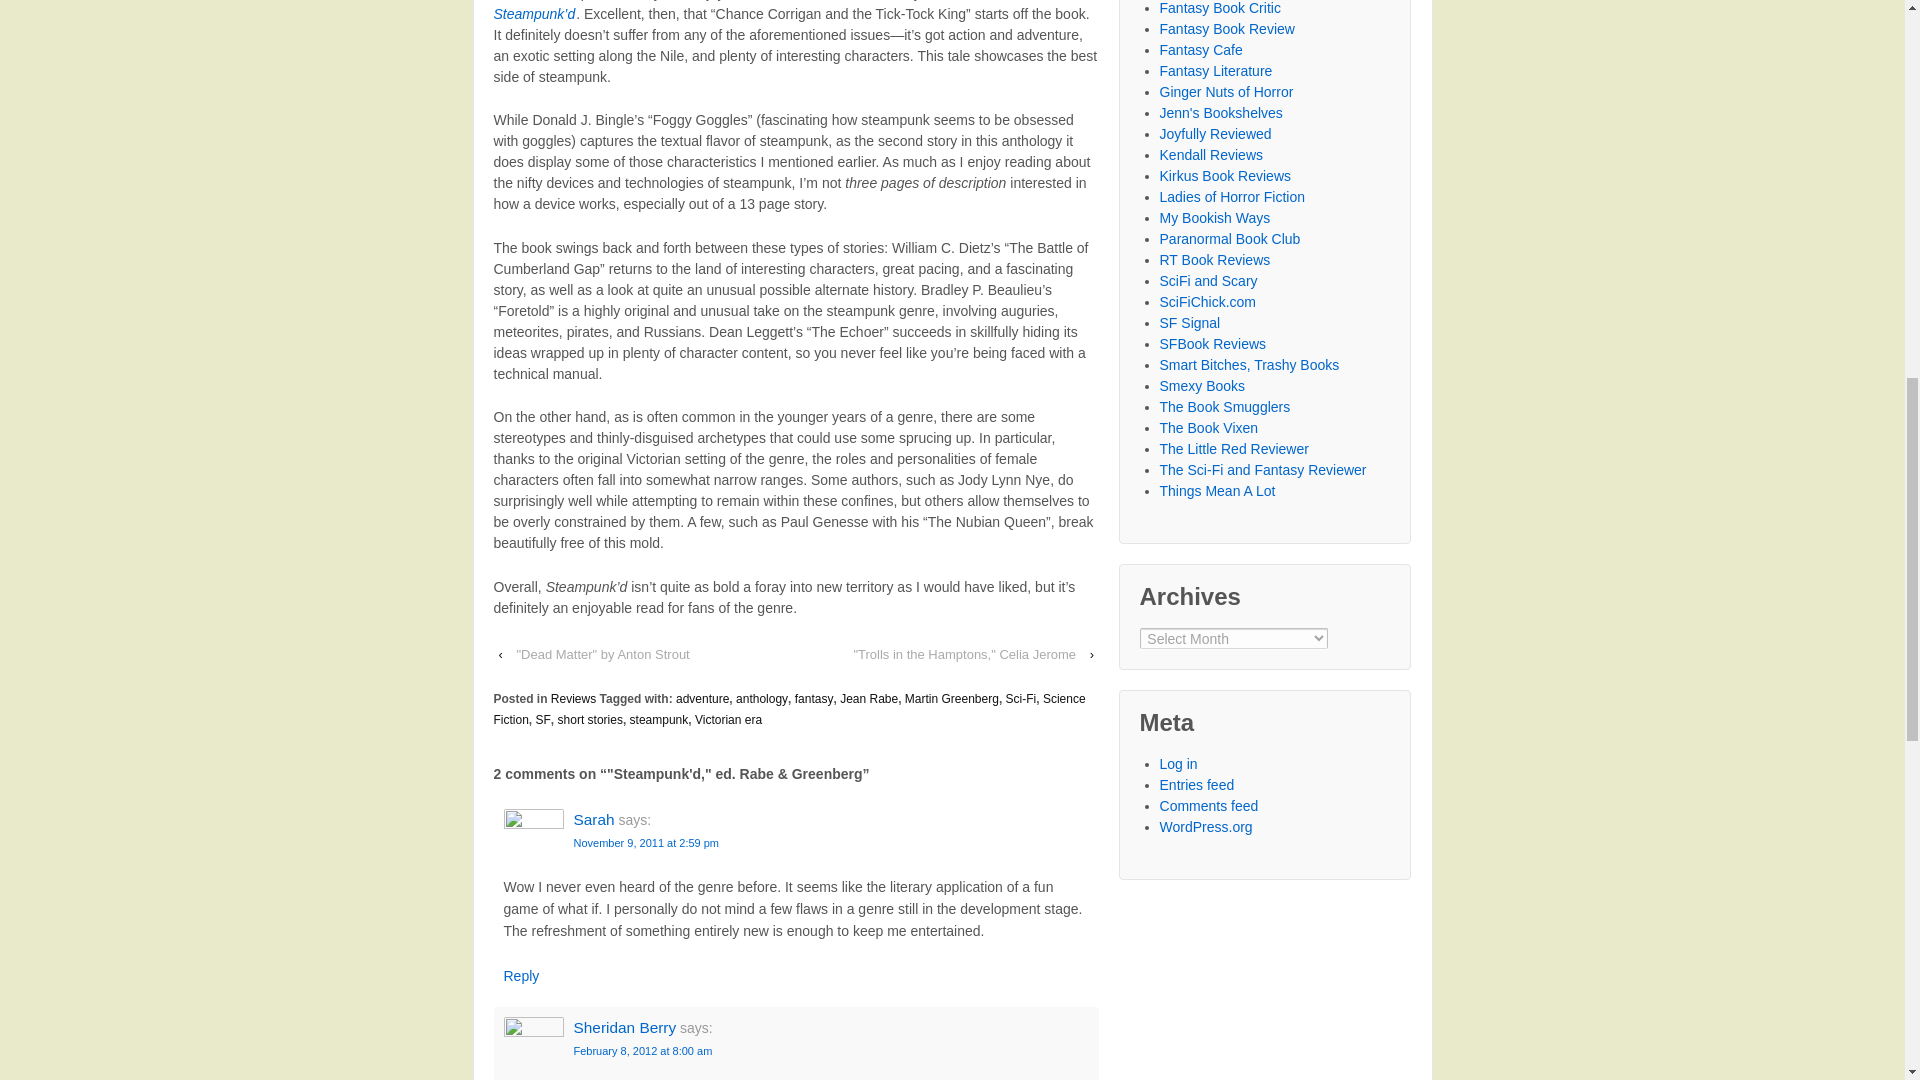  I want to click on Reviews, so click(573, 699).